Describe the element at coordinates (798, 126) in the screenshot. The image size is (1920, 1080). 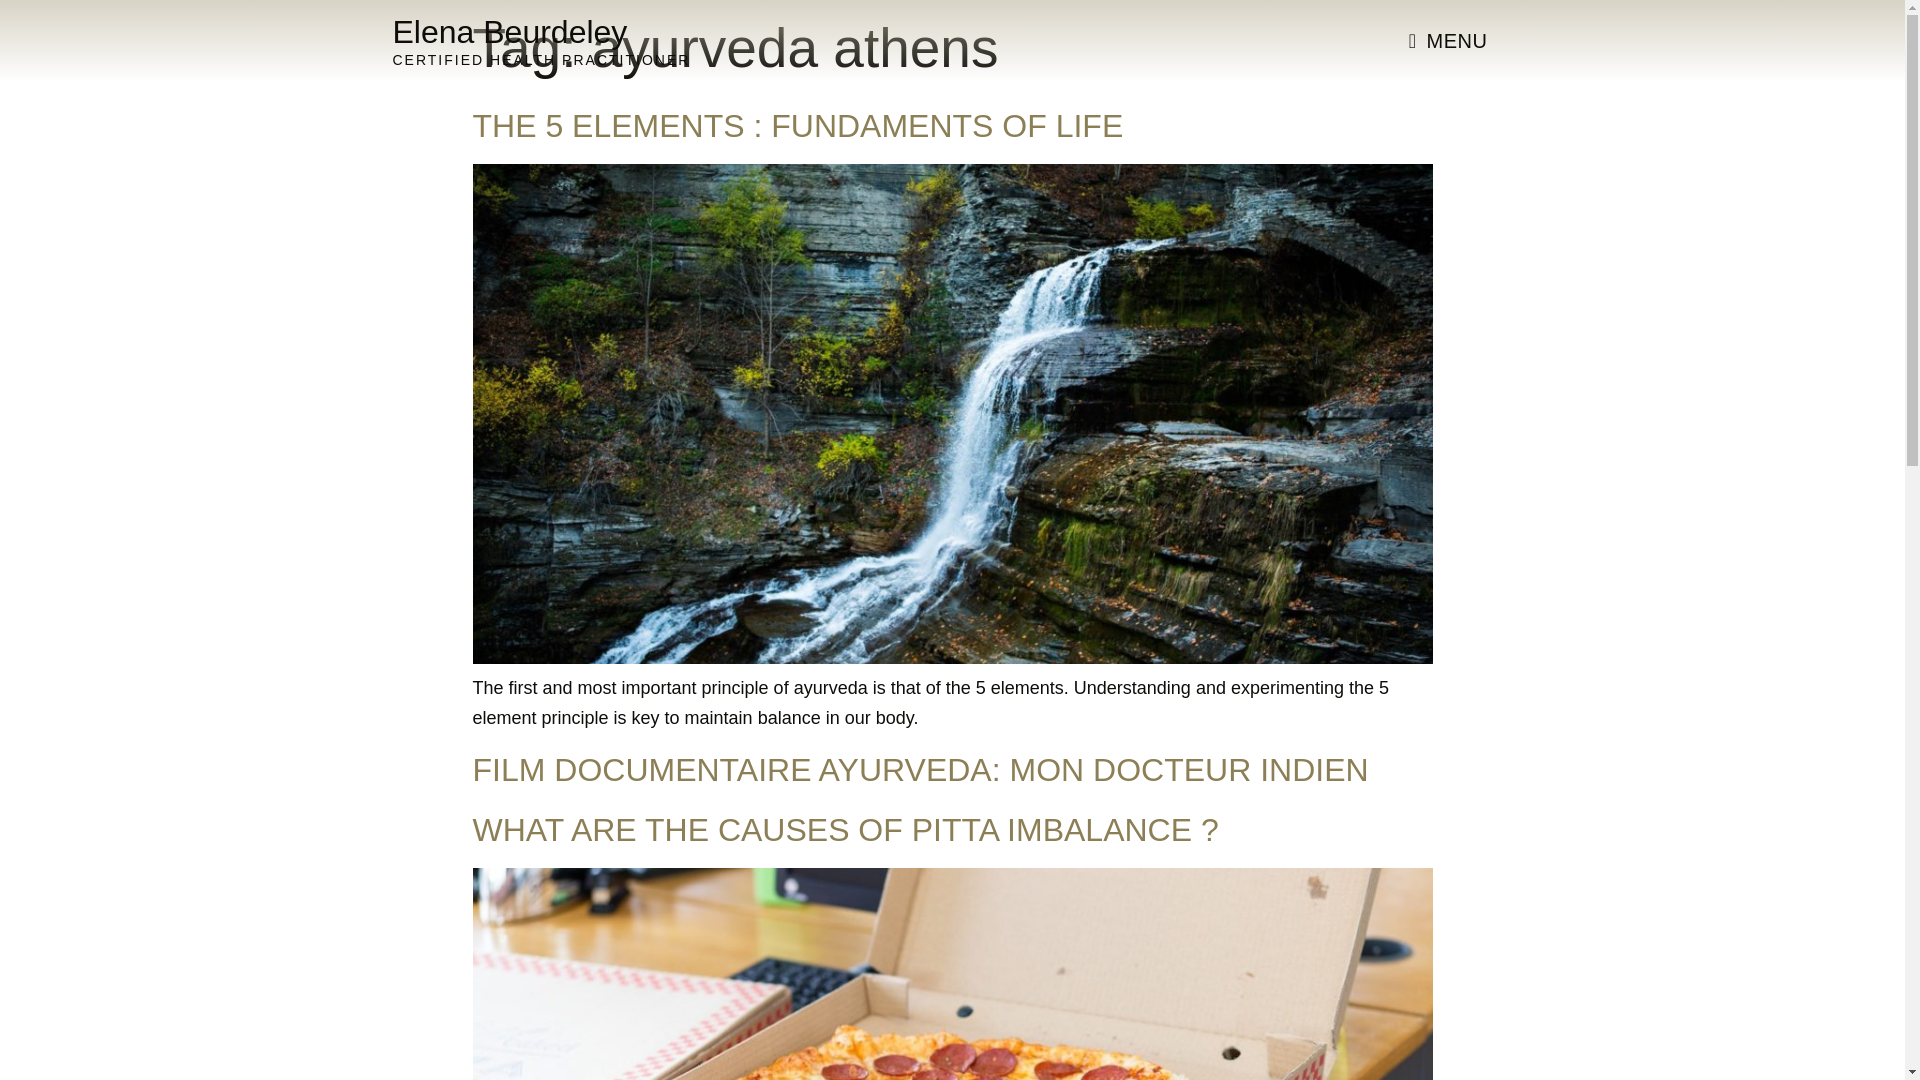
I see `THE 5 ELEMENTS : FUNDAMENTS OF LIFE` at that location.